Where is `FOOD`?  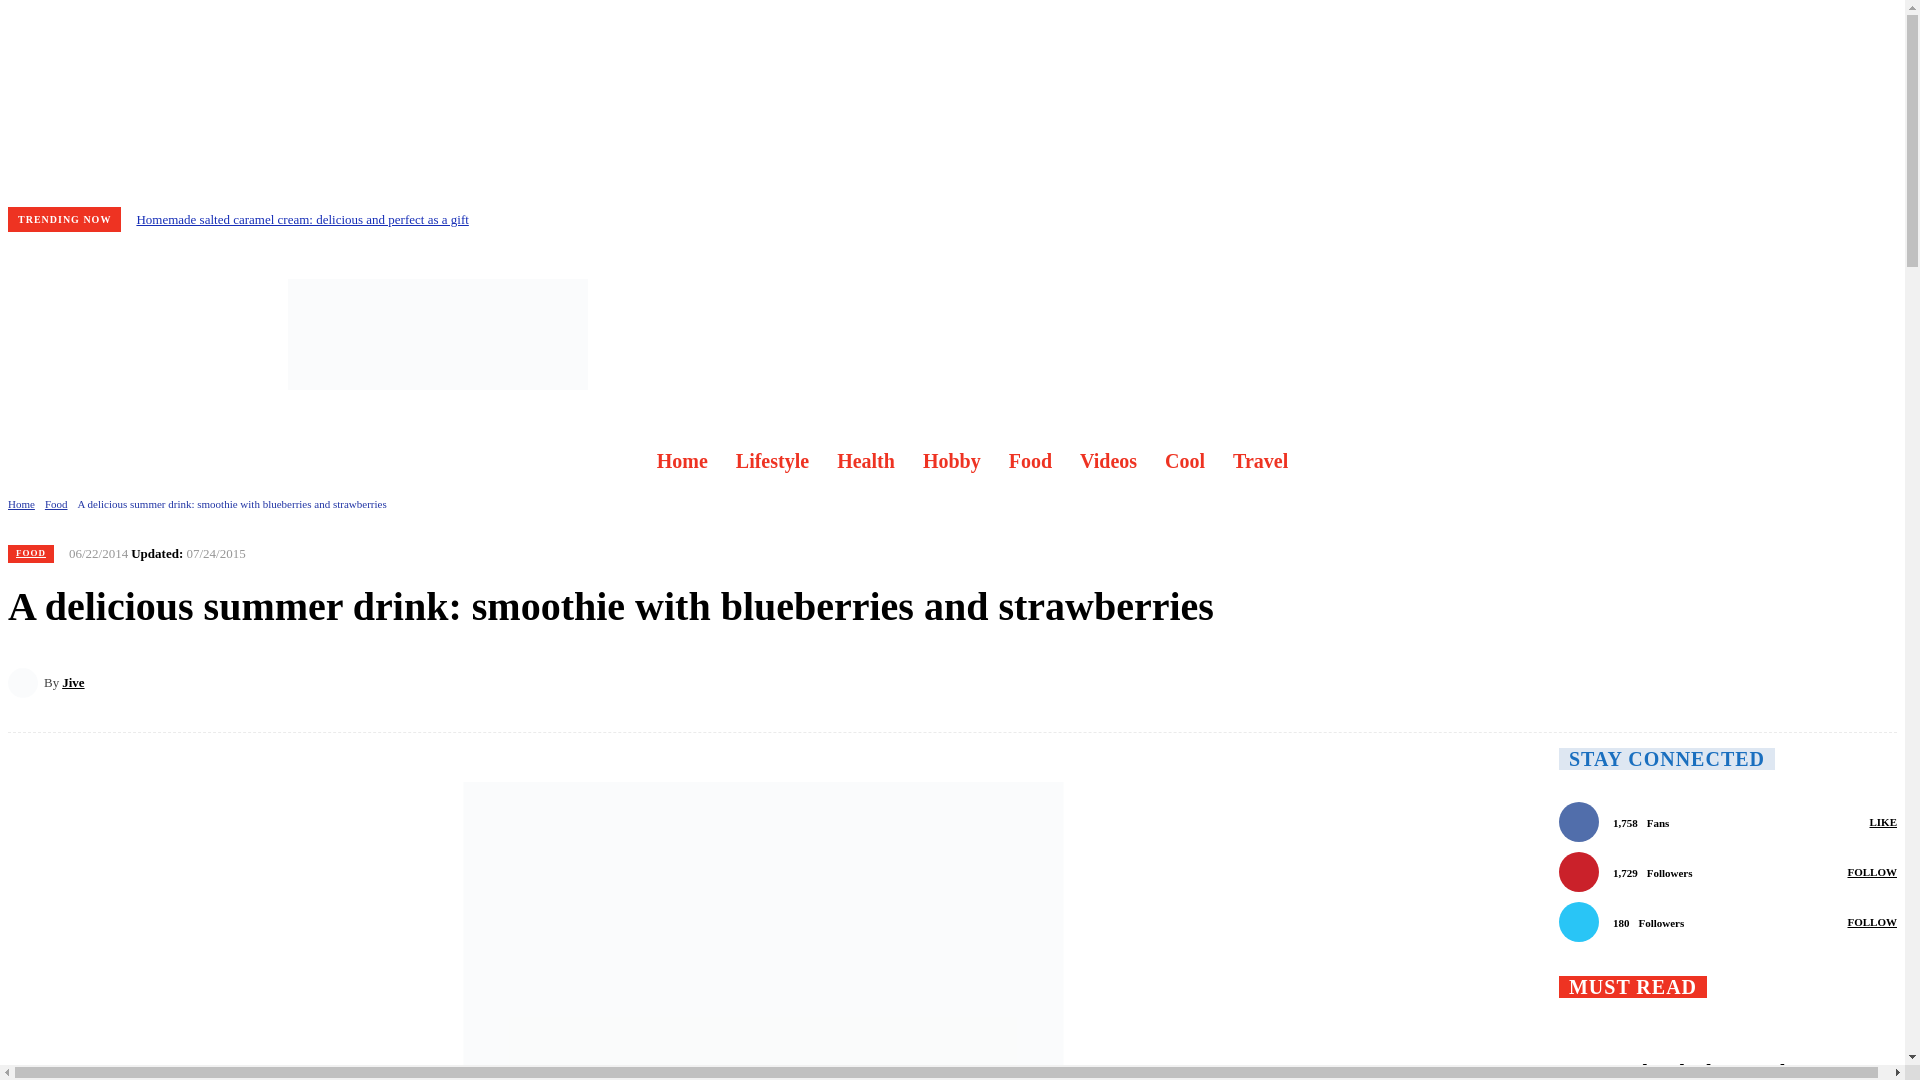
FOOD is located at coordinates (30, 554).